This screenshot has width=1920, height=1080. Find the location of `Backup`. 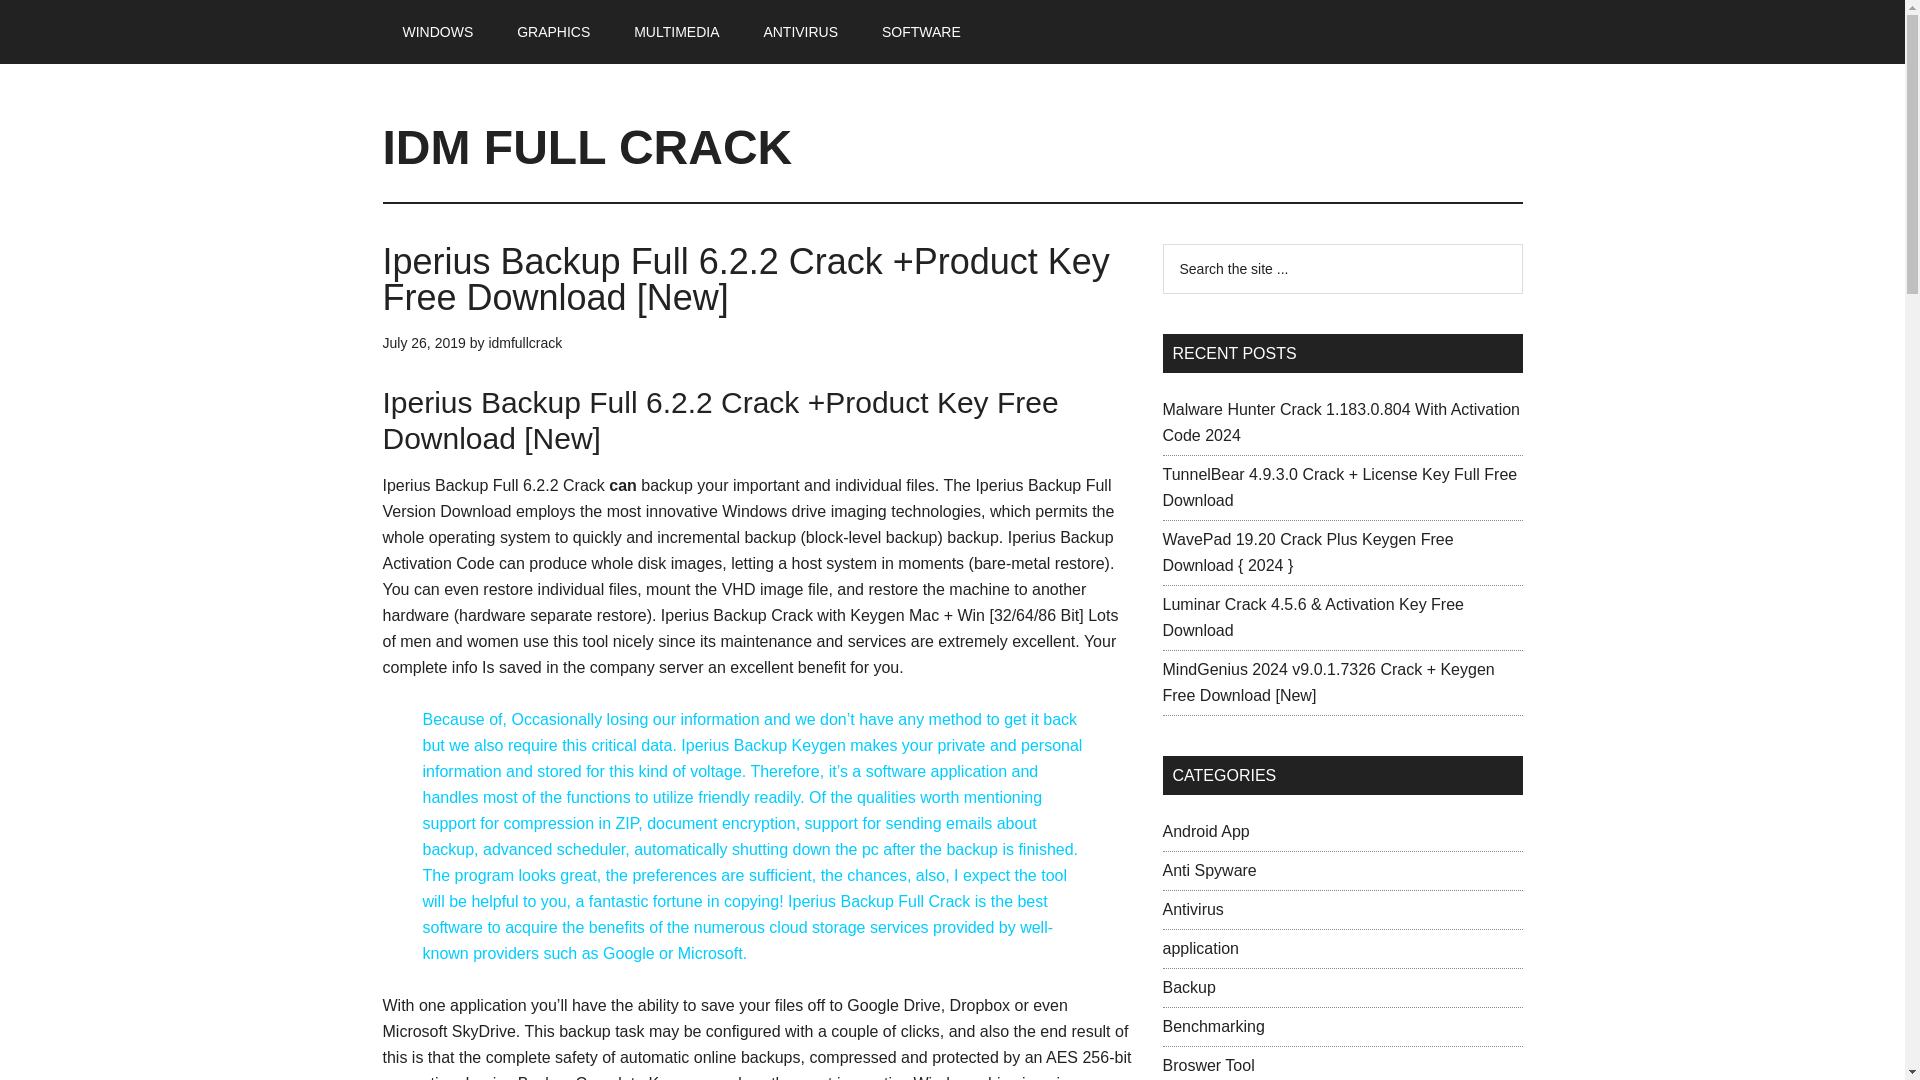

Backup is located at coordinates (1188, 986).